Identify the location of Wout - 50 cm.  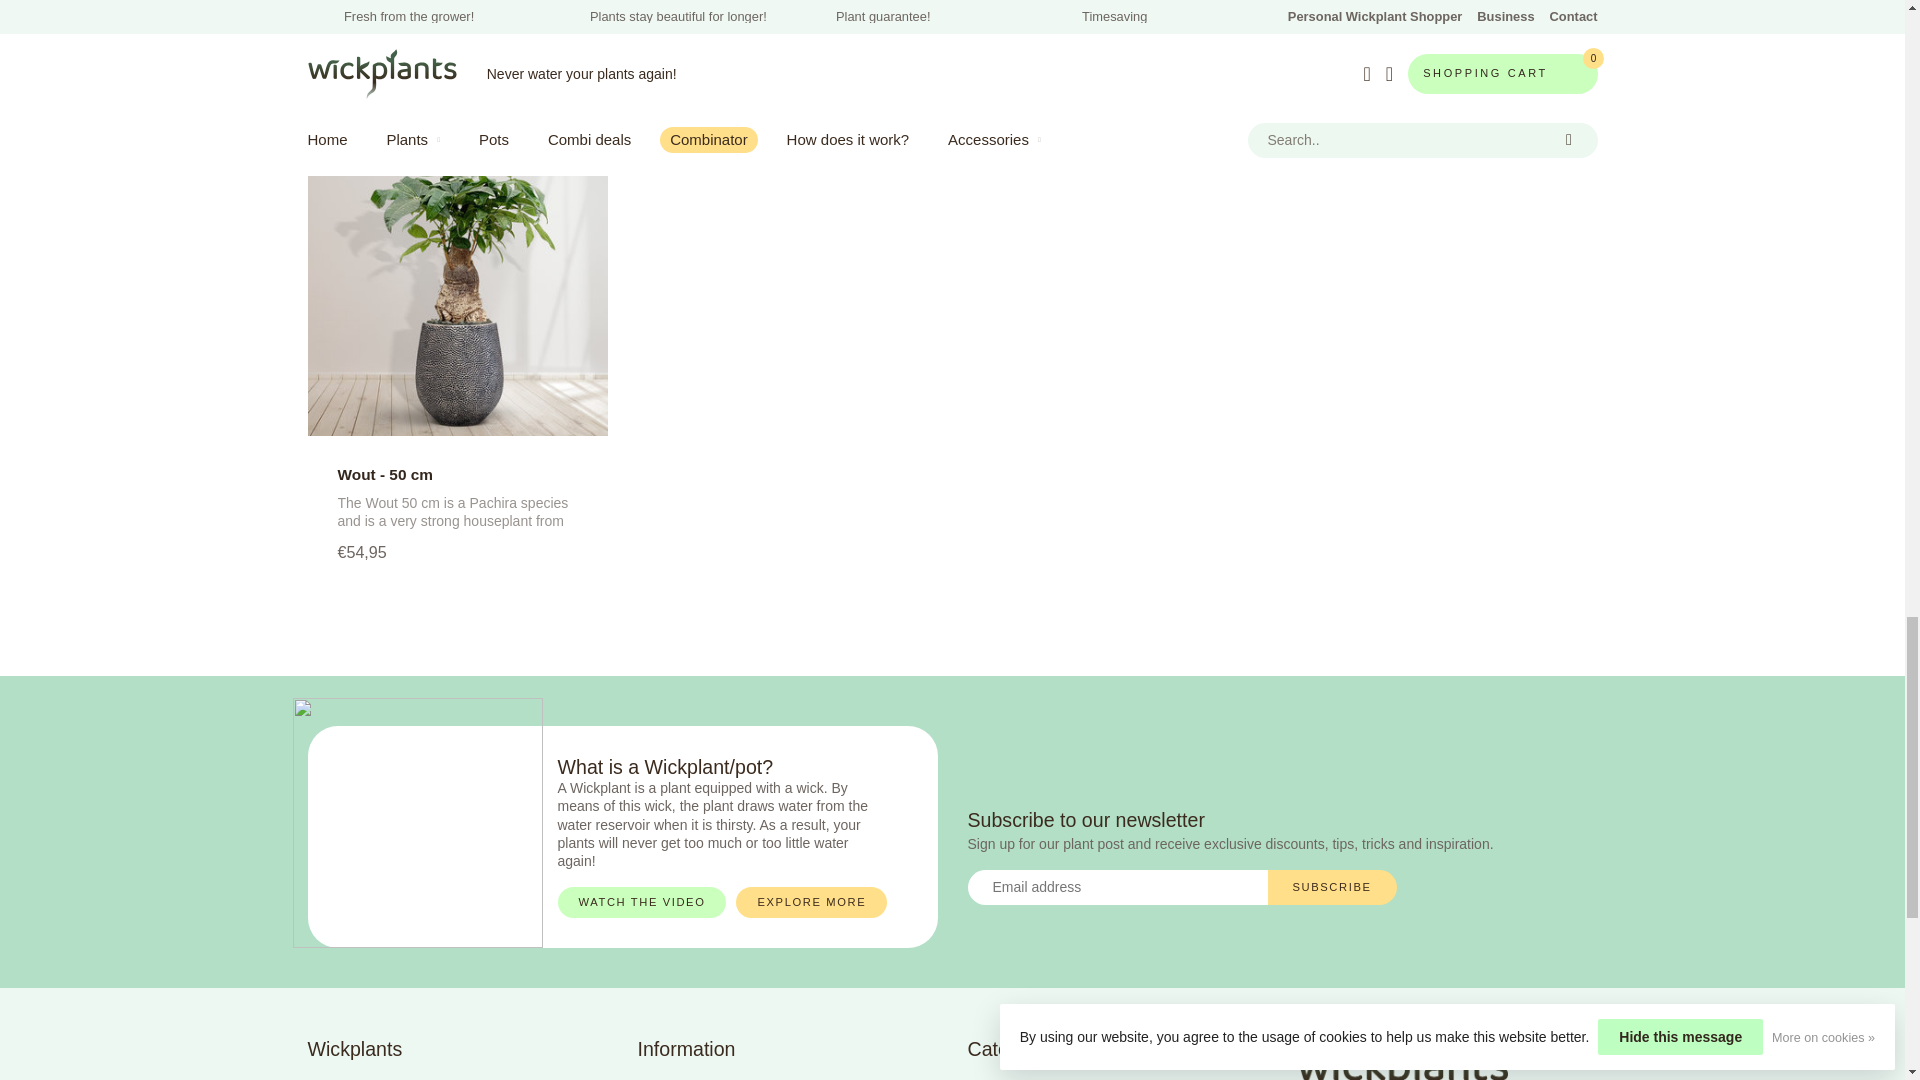
(458, 286).